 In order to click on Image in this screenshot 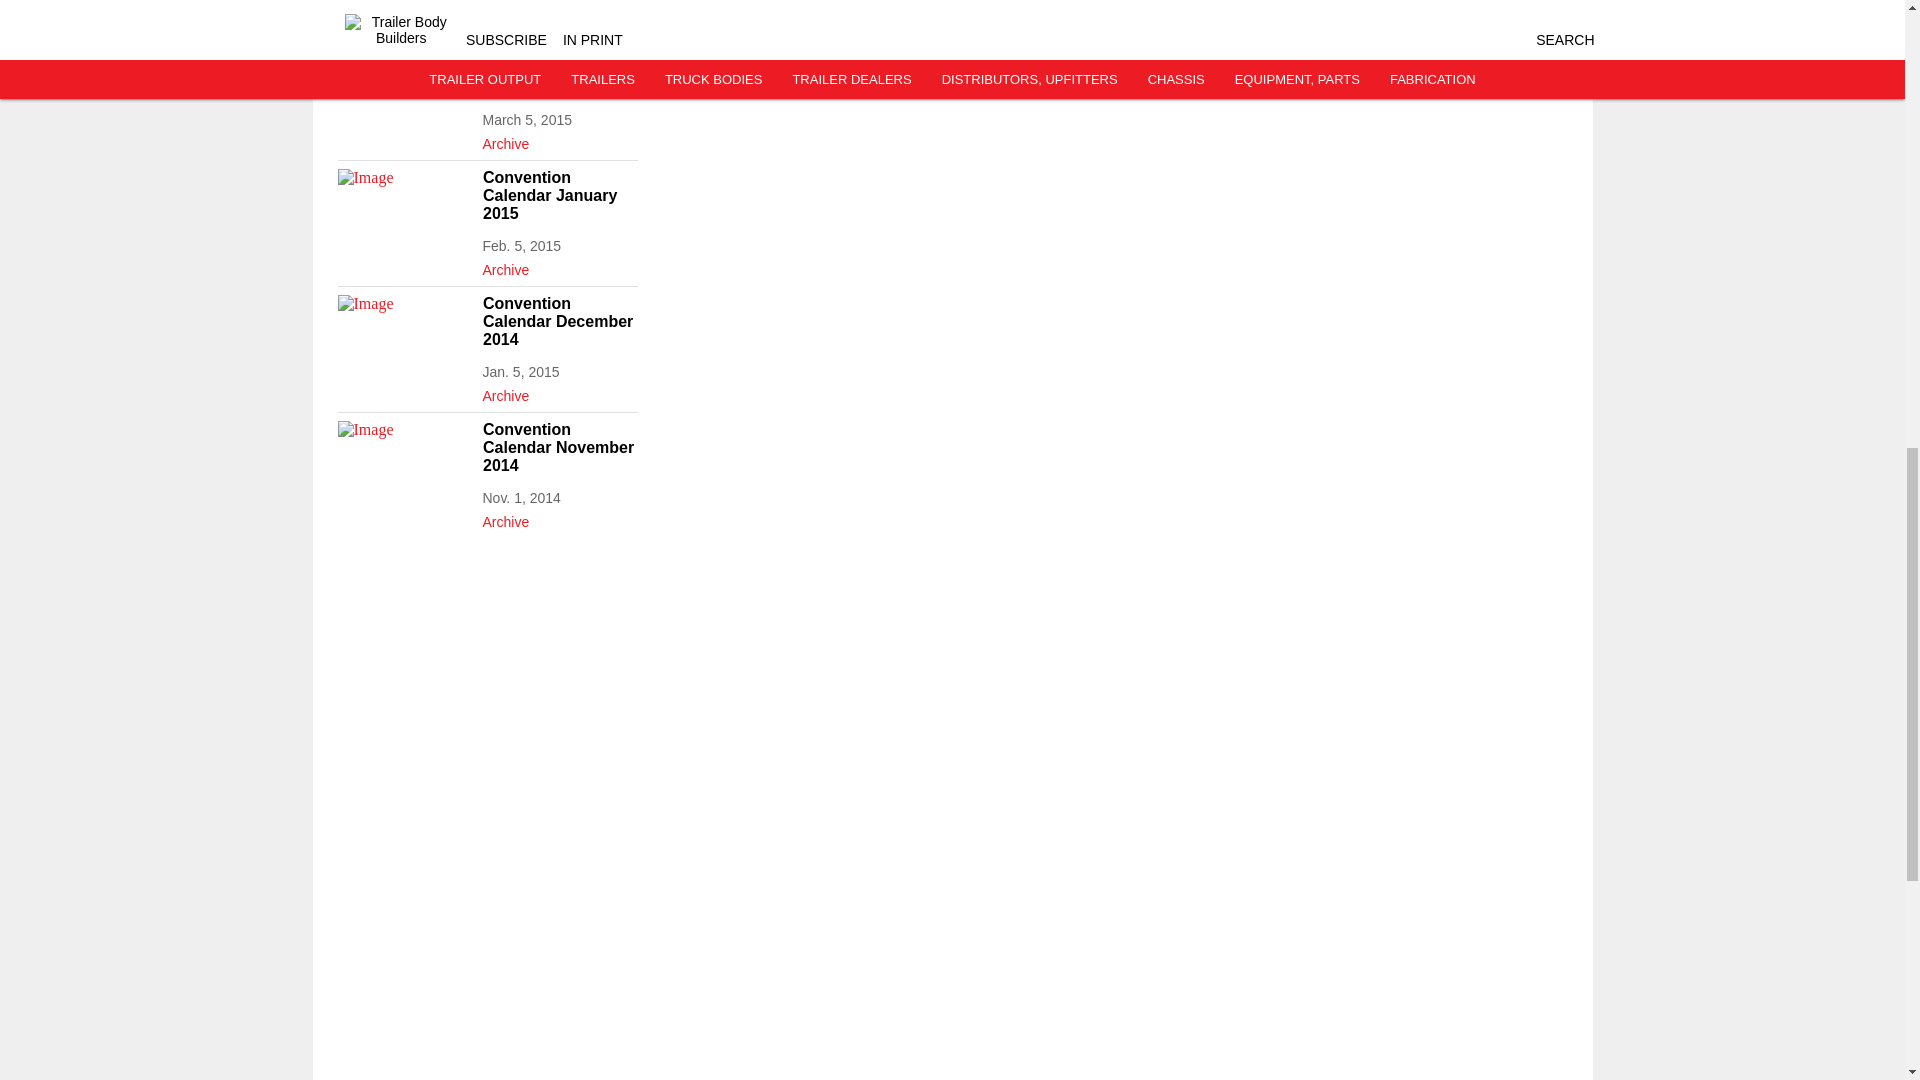, I will do `click(404, 458)`.